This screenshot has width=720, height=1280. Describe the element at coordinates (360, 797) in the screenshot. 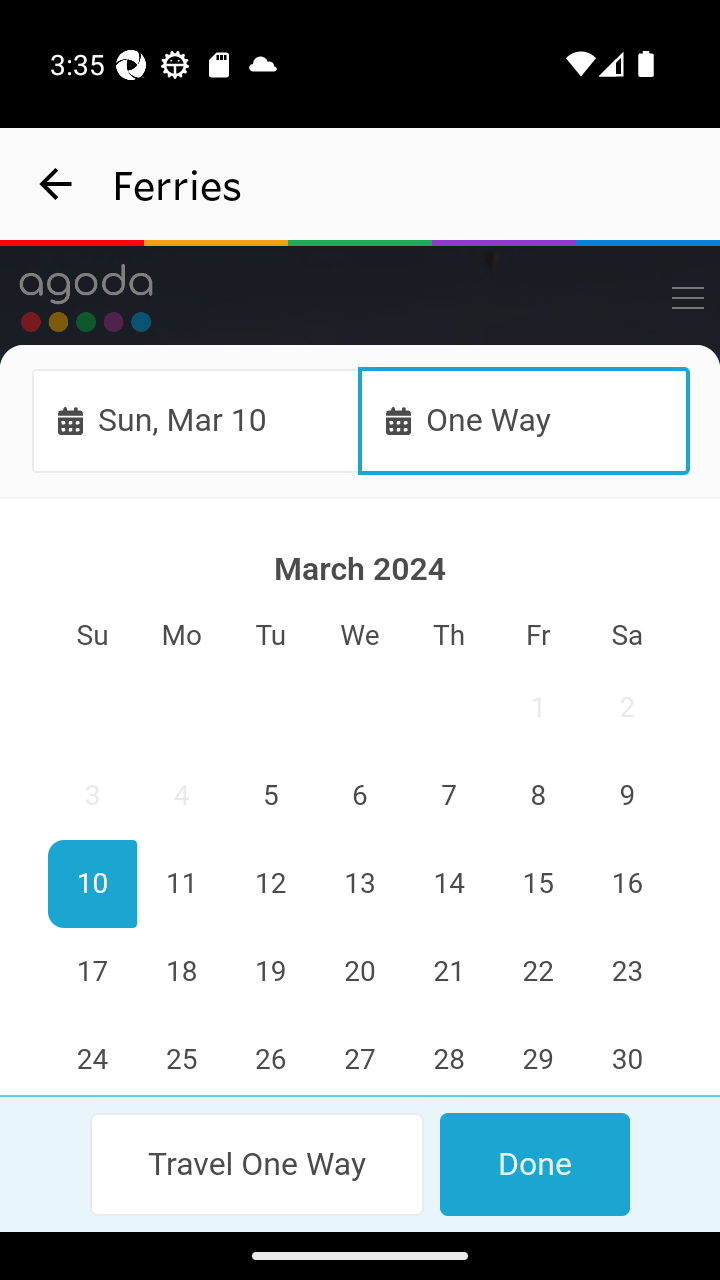

I see `6` at that location.